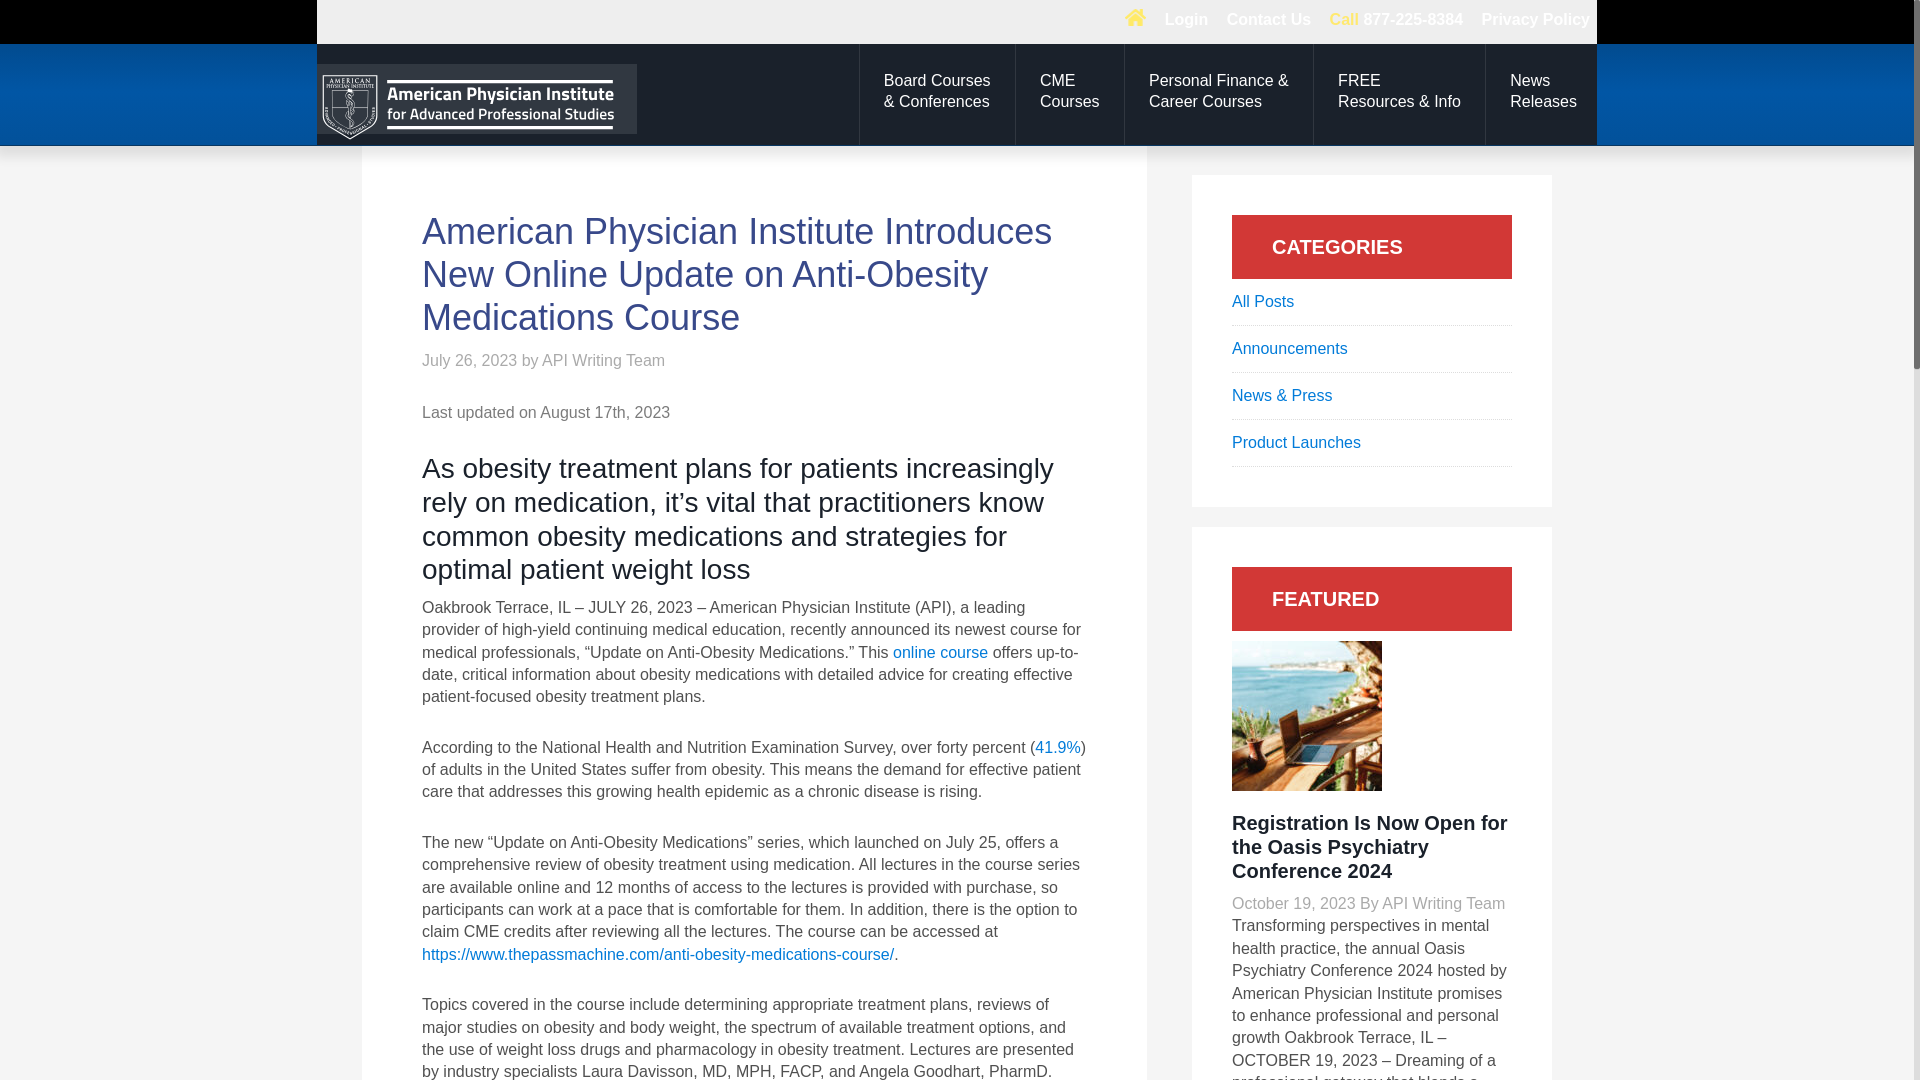 This screenshot has width=1920, height=1080. What do you see at coordinates (1536, 20) in the screenshot?
I see `Login` at bounding box center [1536, 20].